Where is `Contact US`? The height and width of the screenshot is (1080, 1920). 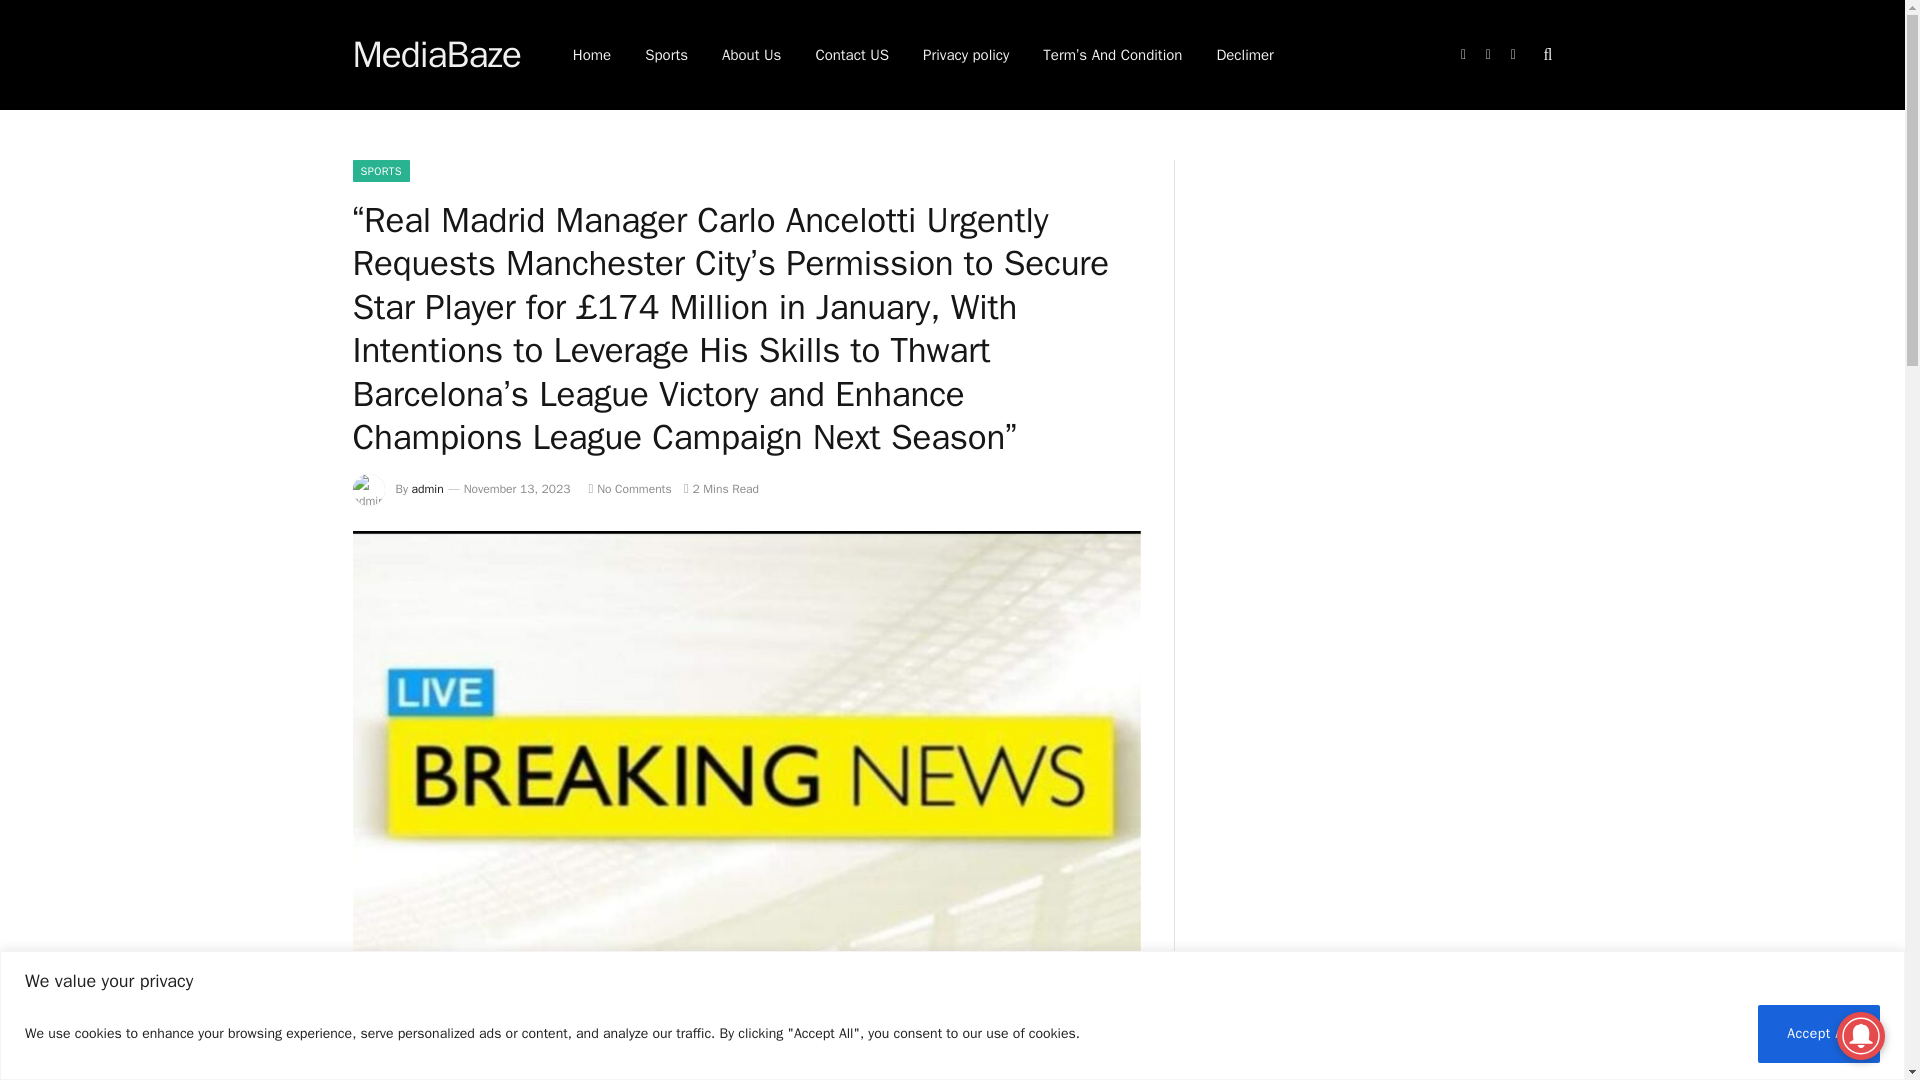 Contact US is located at coordinates (852, 55).